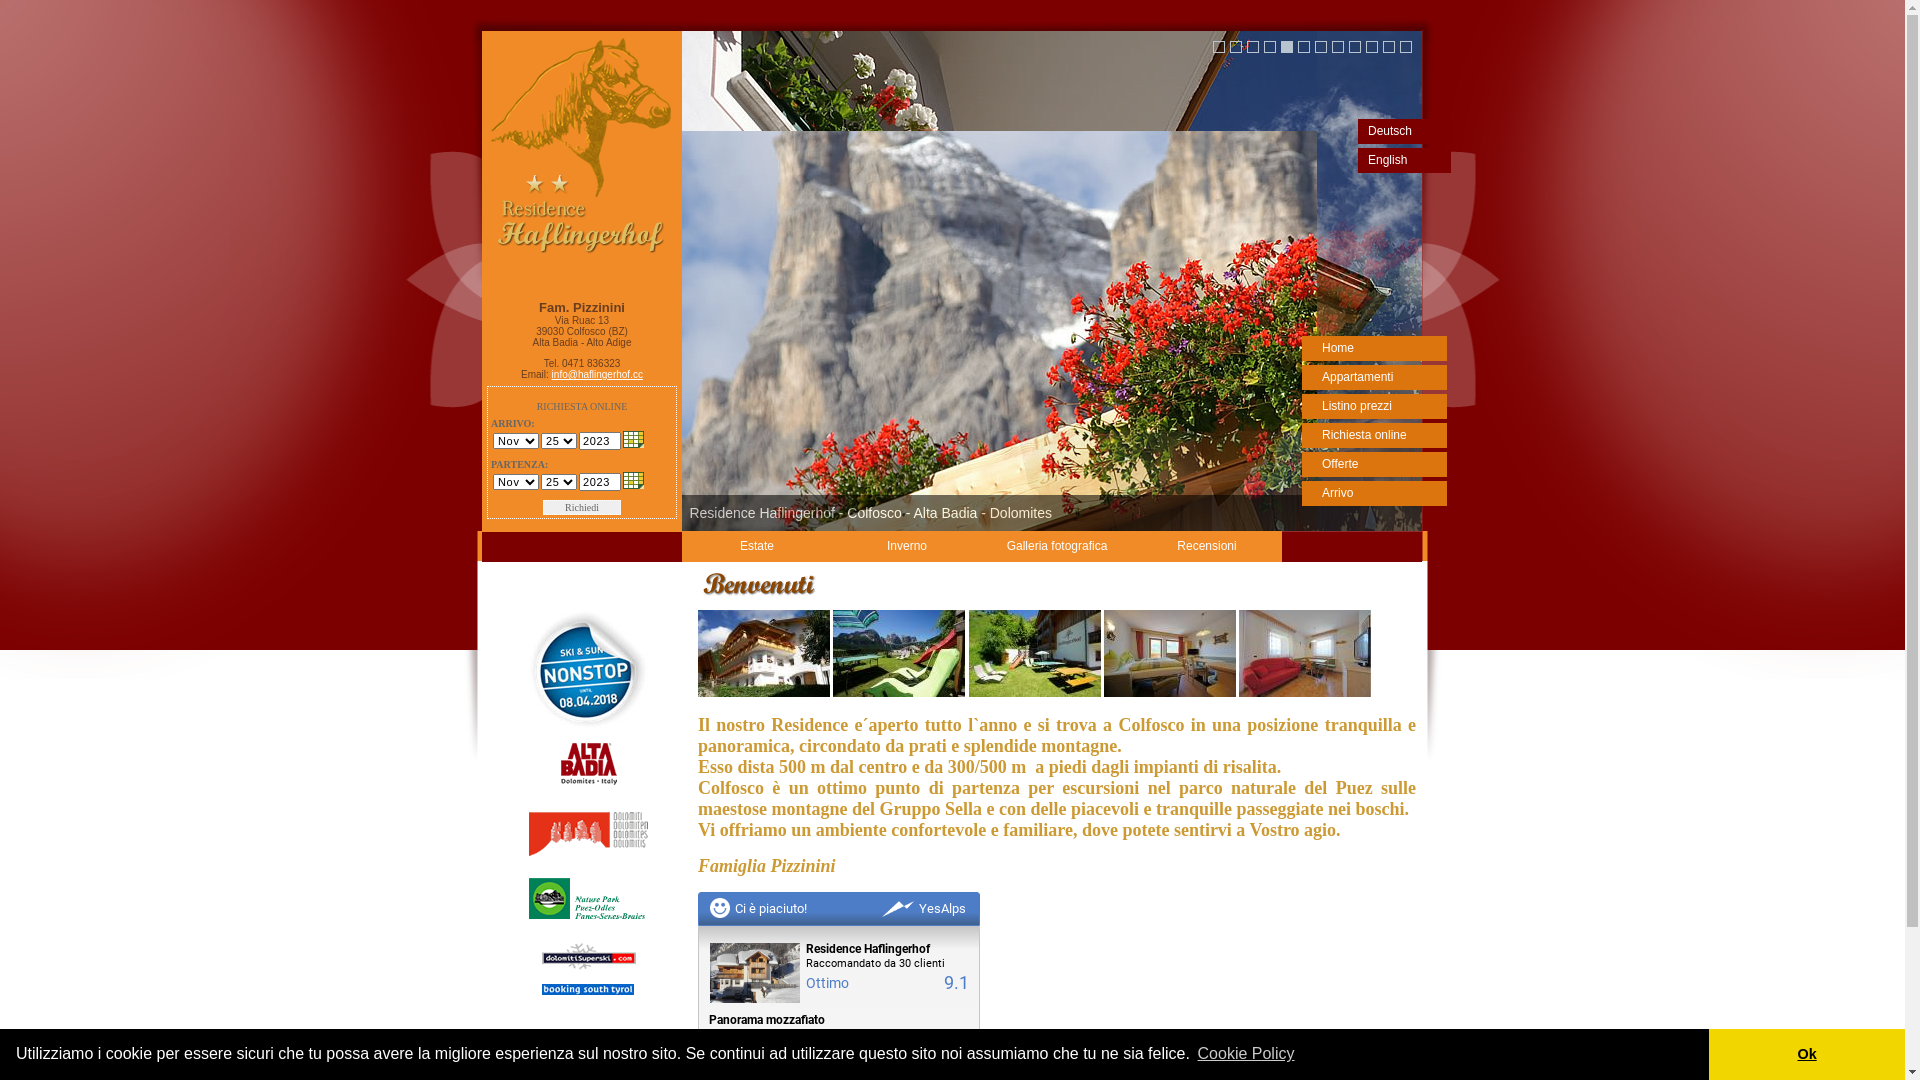 This screenshot has height=1080, width=1920. Describe the element at coordinates (1374, 378) in the screenshot. I see `Appartamenti` at that location.